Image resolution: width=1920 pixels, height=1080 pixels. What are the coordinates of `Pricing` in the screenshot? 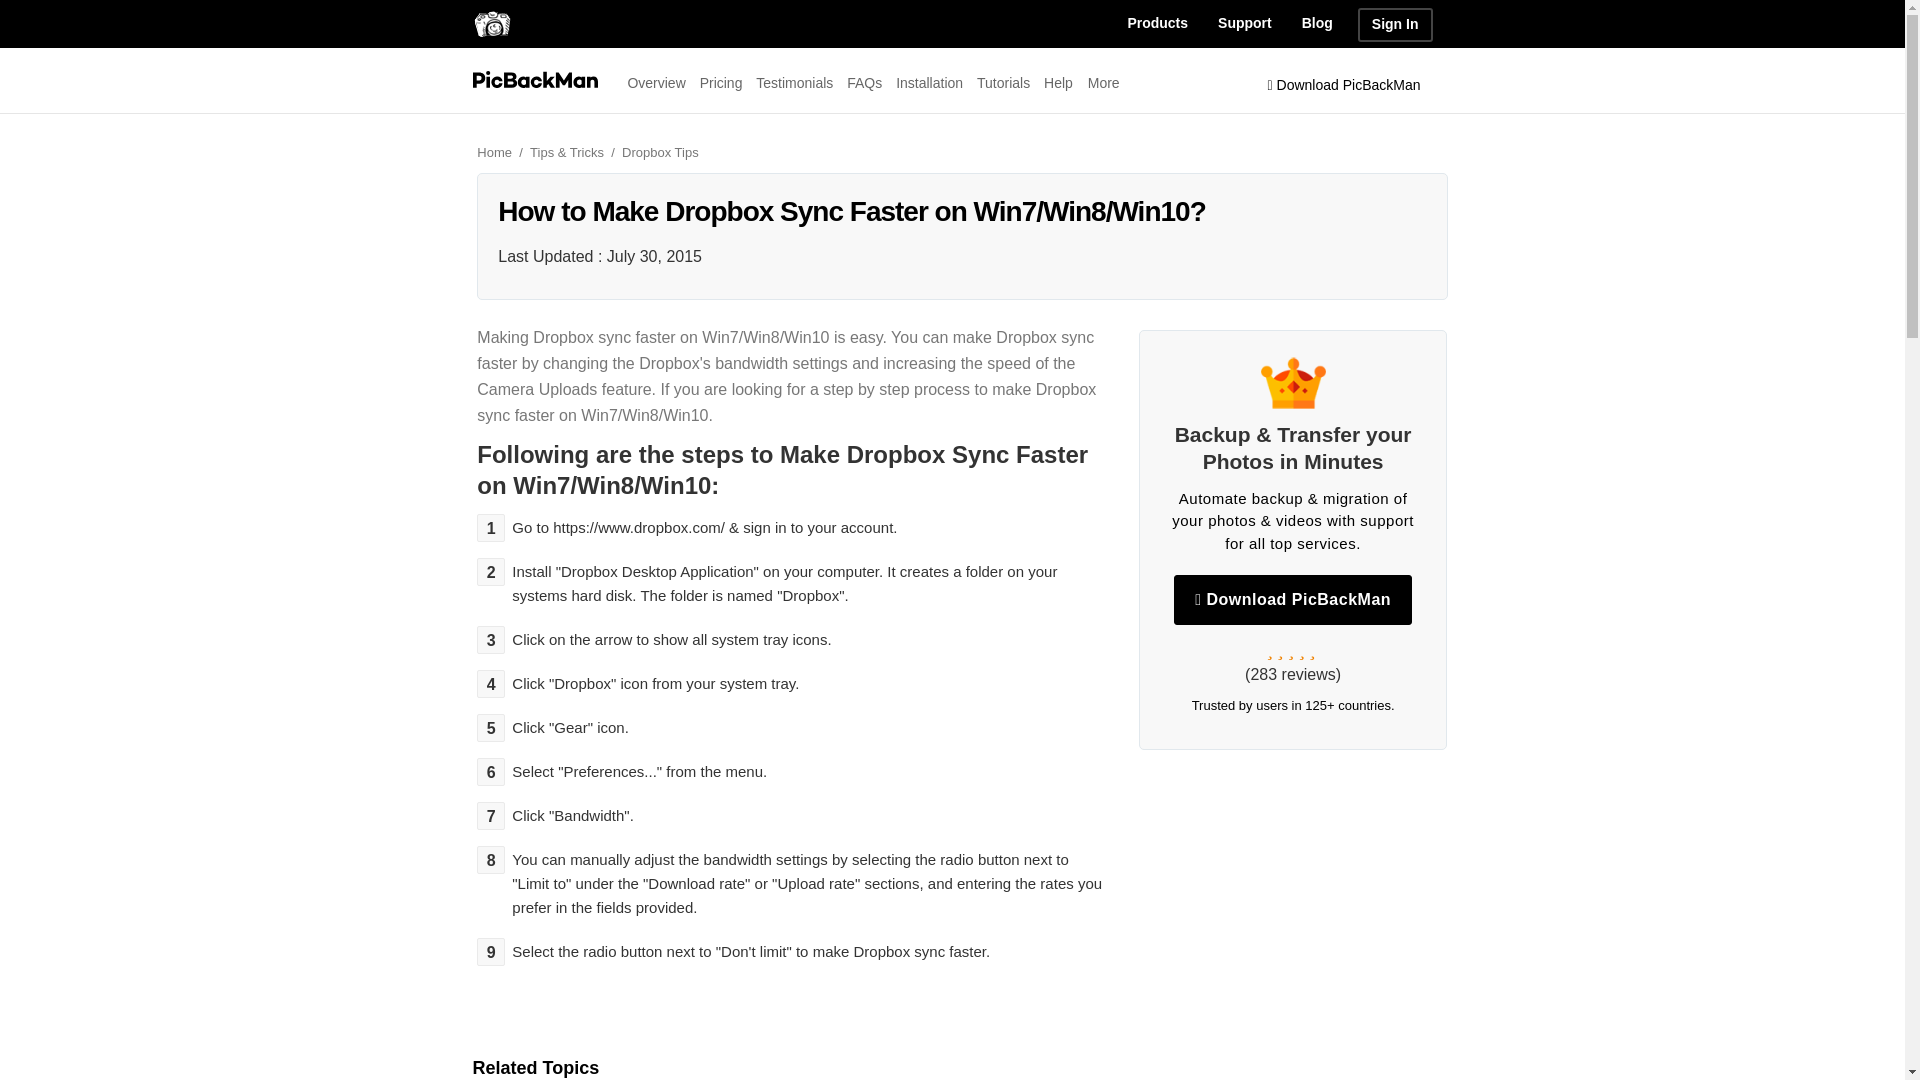 It's located at (722, 82).